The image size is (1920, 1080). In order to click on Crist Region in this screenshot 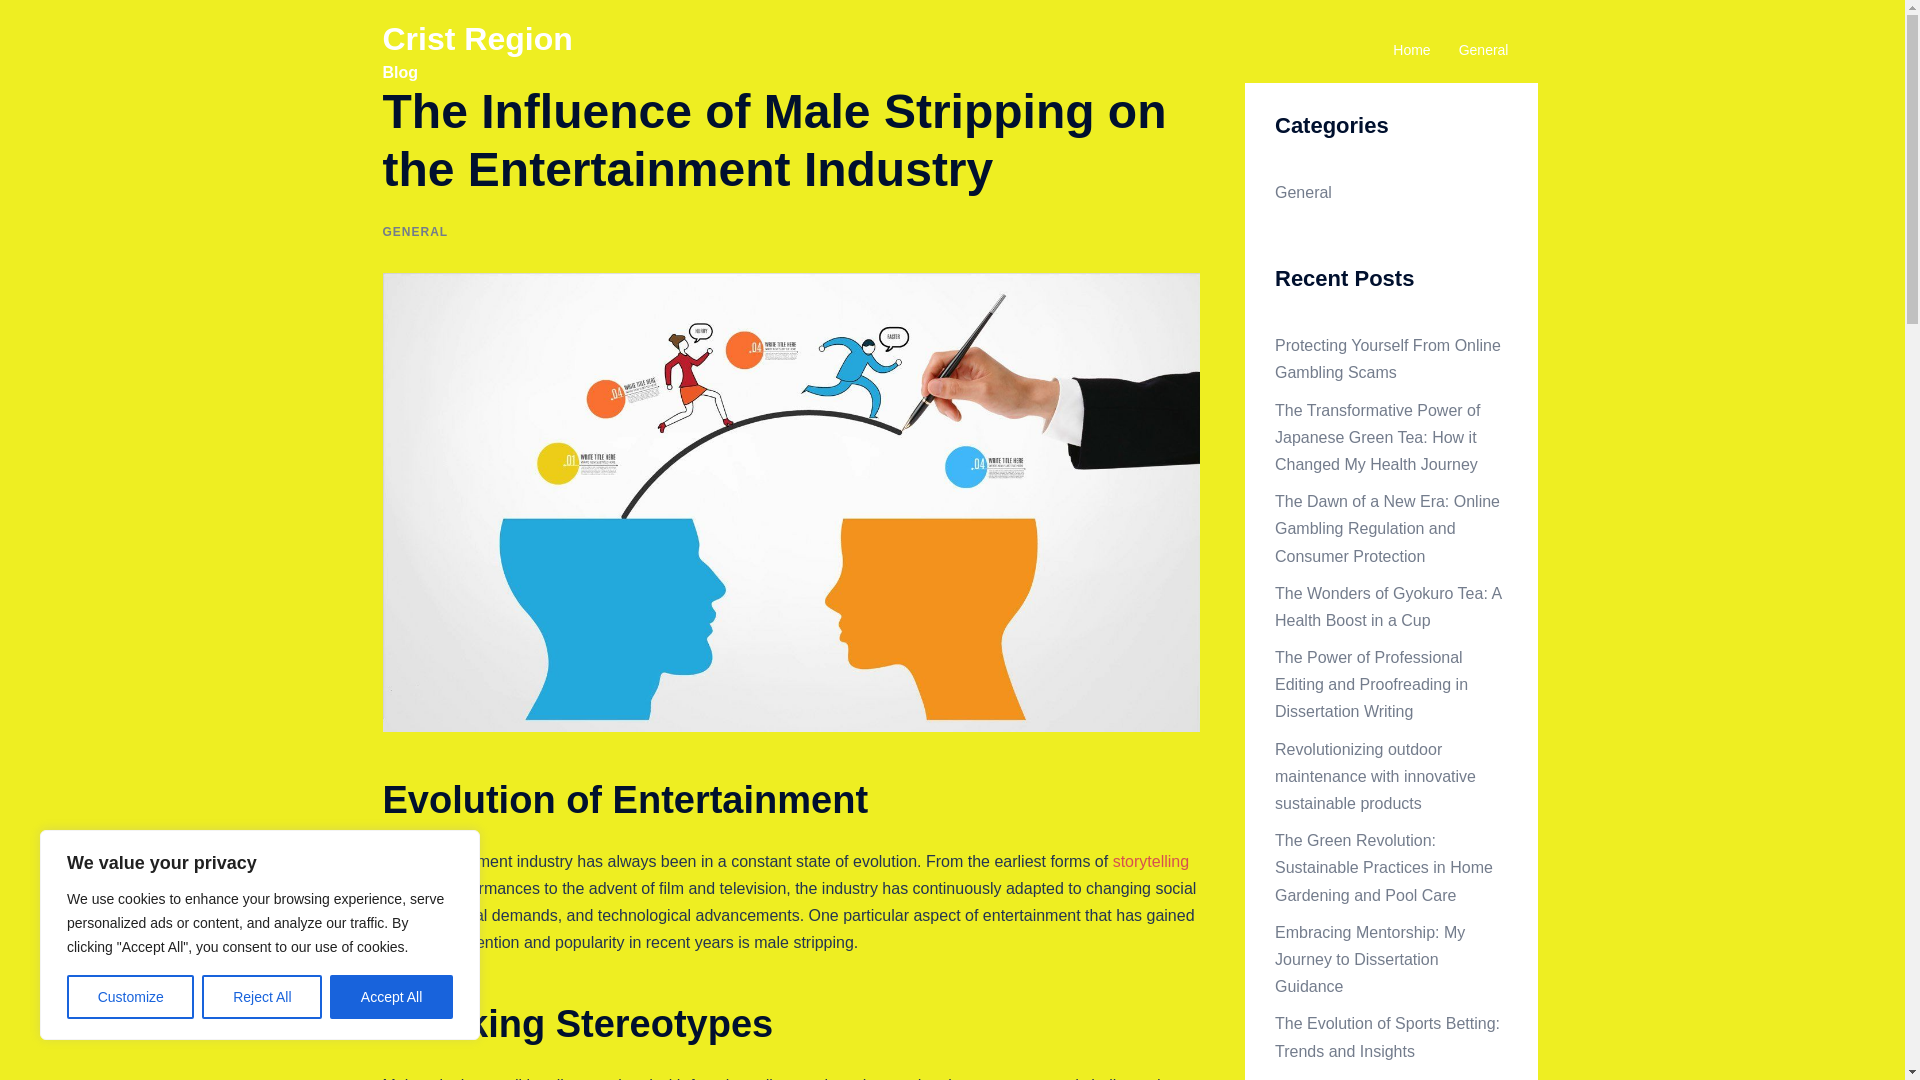, I will do `click(477, 38)`.